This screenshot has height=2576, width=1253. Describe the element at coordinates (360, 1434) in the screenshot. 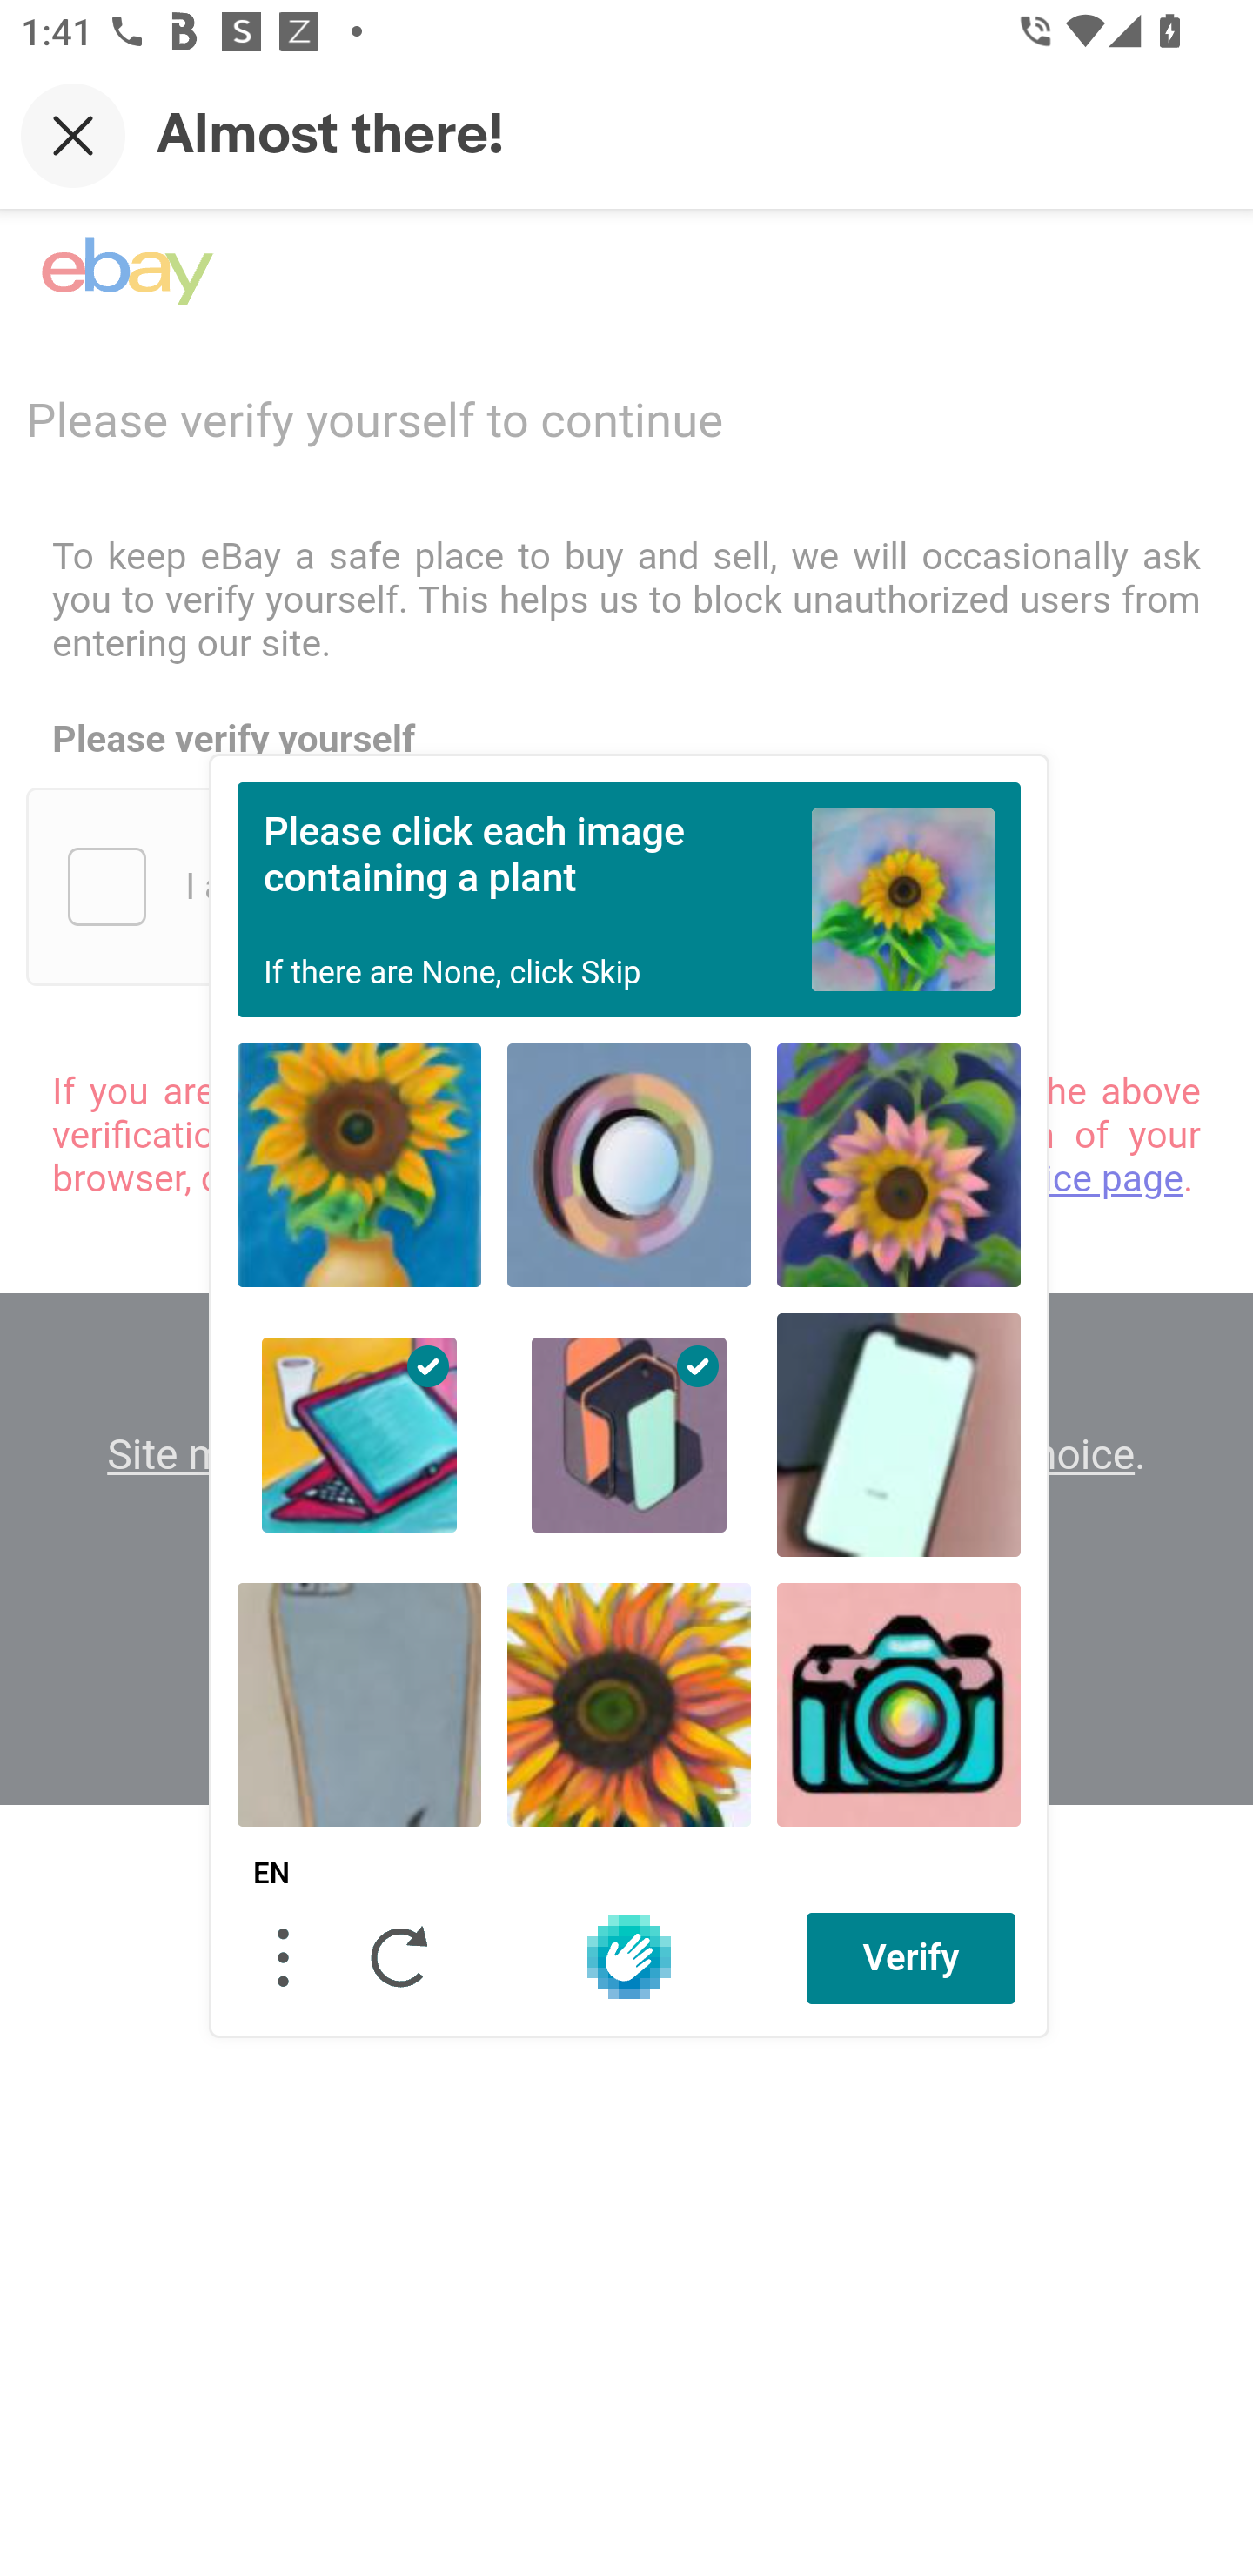

I see `Challenge Image 4` at that location.